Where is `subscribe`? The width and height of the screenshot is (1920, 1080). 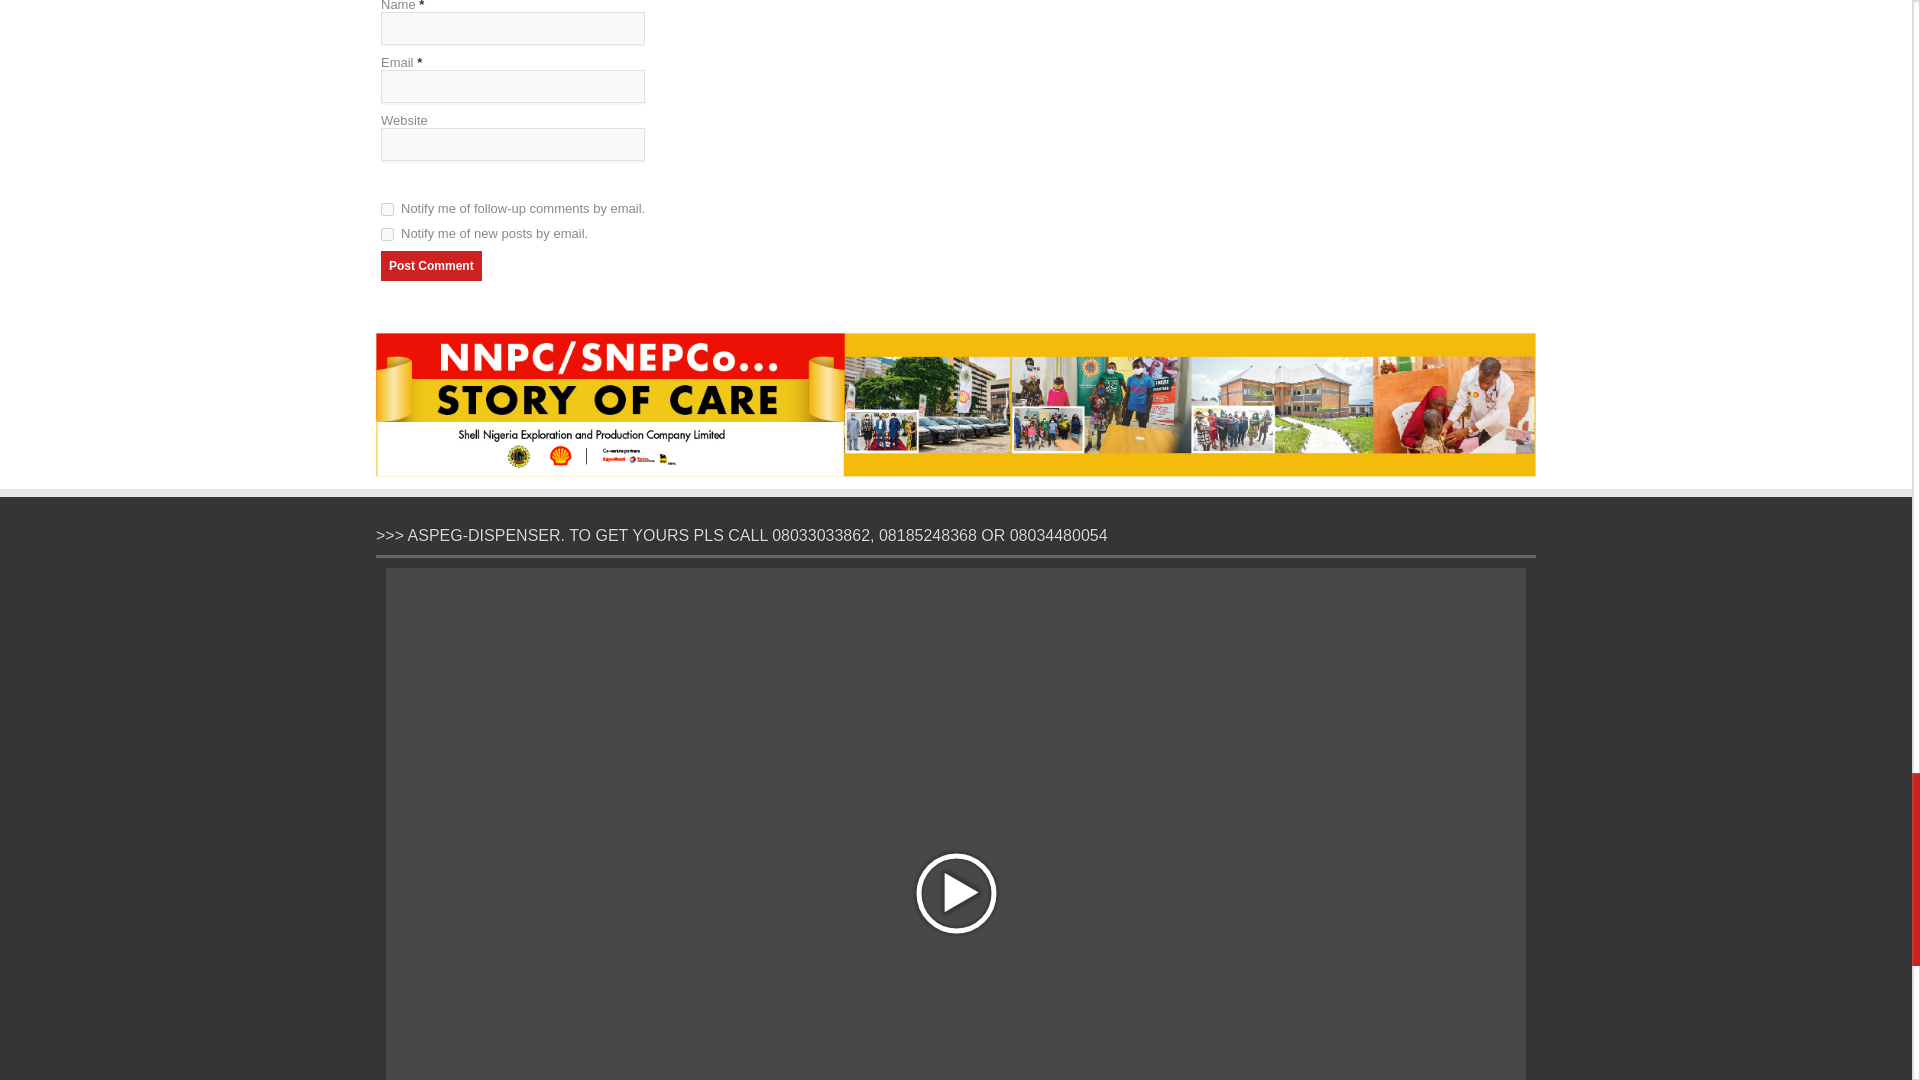
subscribe is located at coordinates (386, 210).